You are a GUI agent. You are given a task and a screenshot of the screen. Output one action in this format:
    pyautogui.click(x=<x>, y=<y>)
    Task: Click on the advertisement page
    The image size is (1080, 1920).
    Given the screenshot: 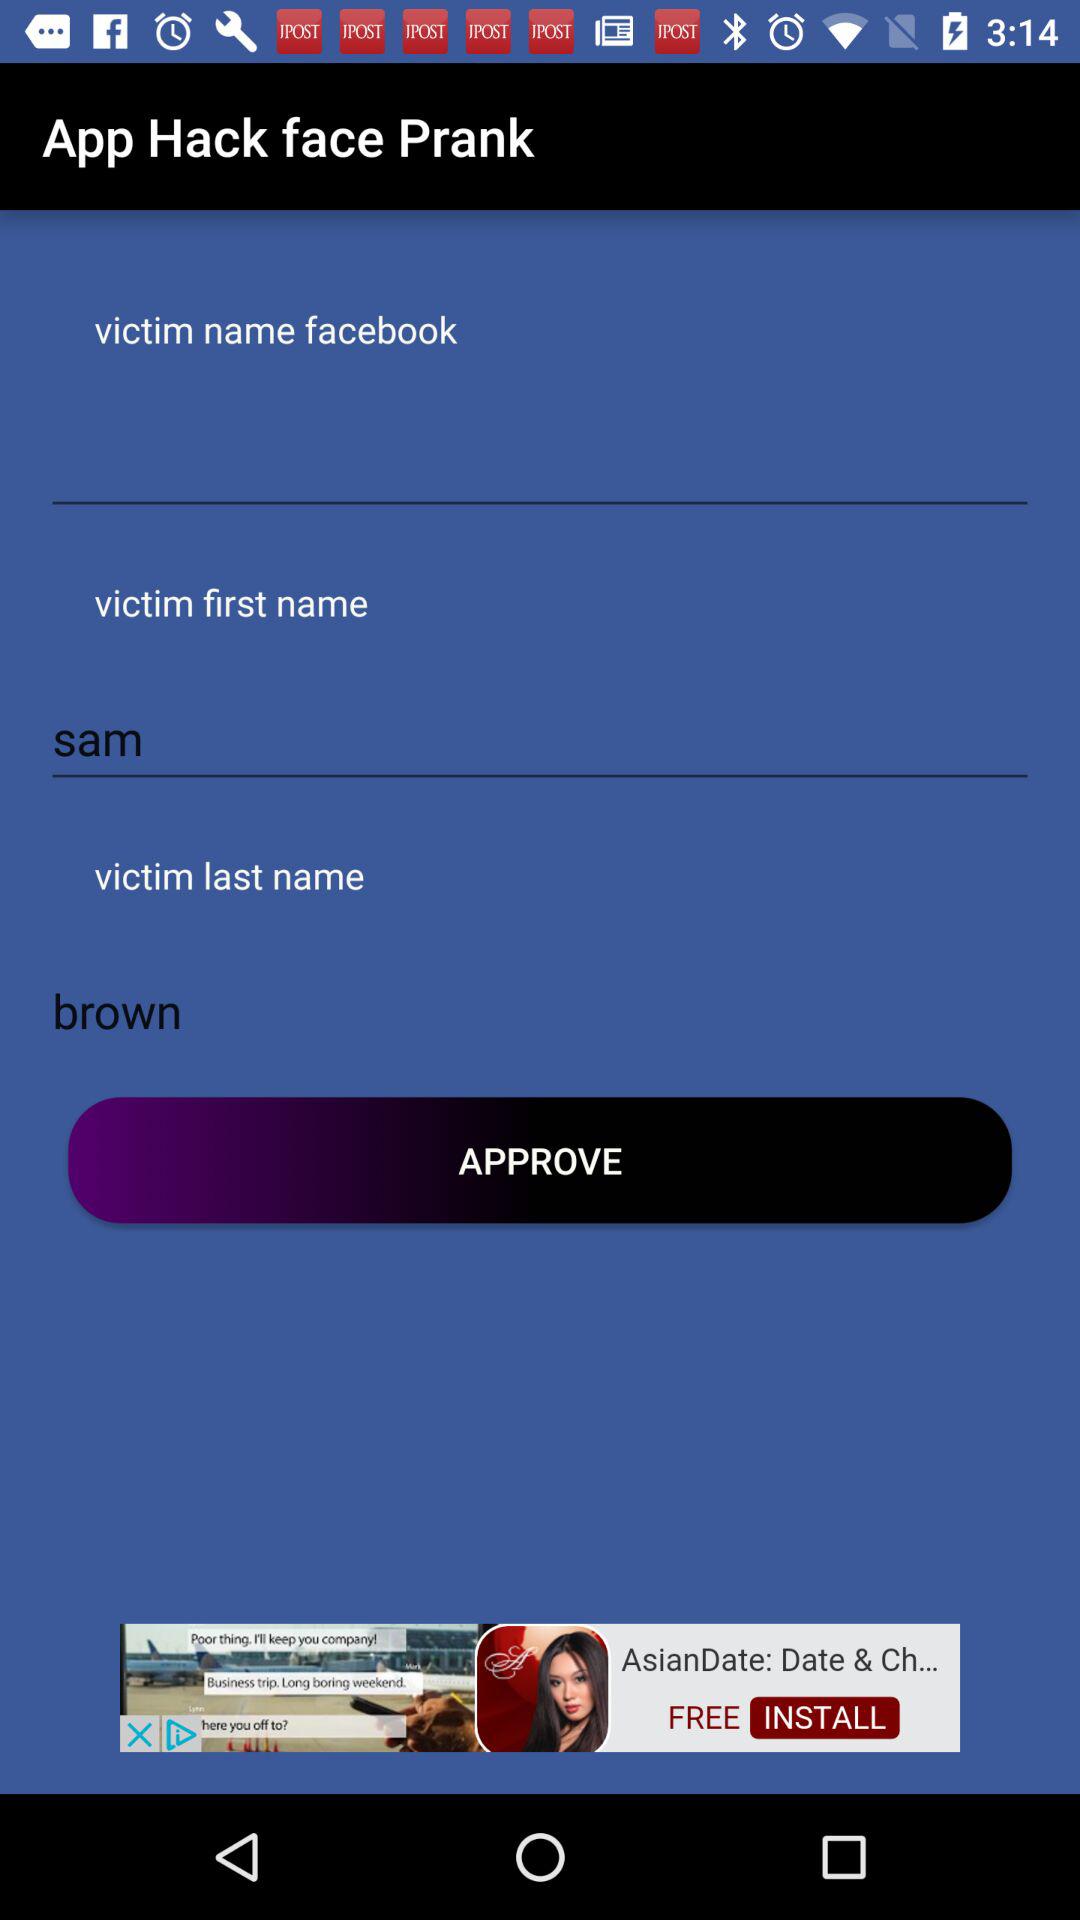 What is the action you would take?
    pyautogui.click(x=540, y=1686)
    